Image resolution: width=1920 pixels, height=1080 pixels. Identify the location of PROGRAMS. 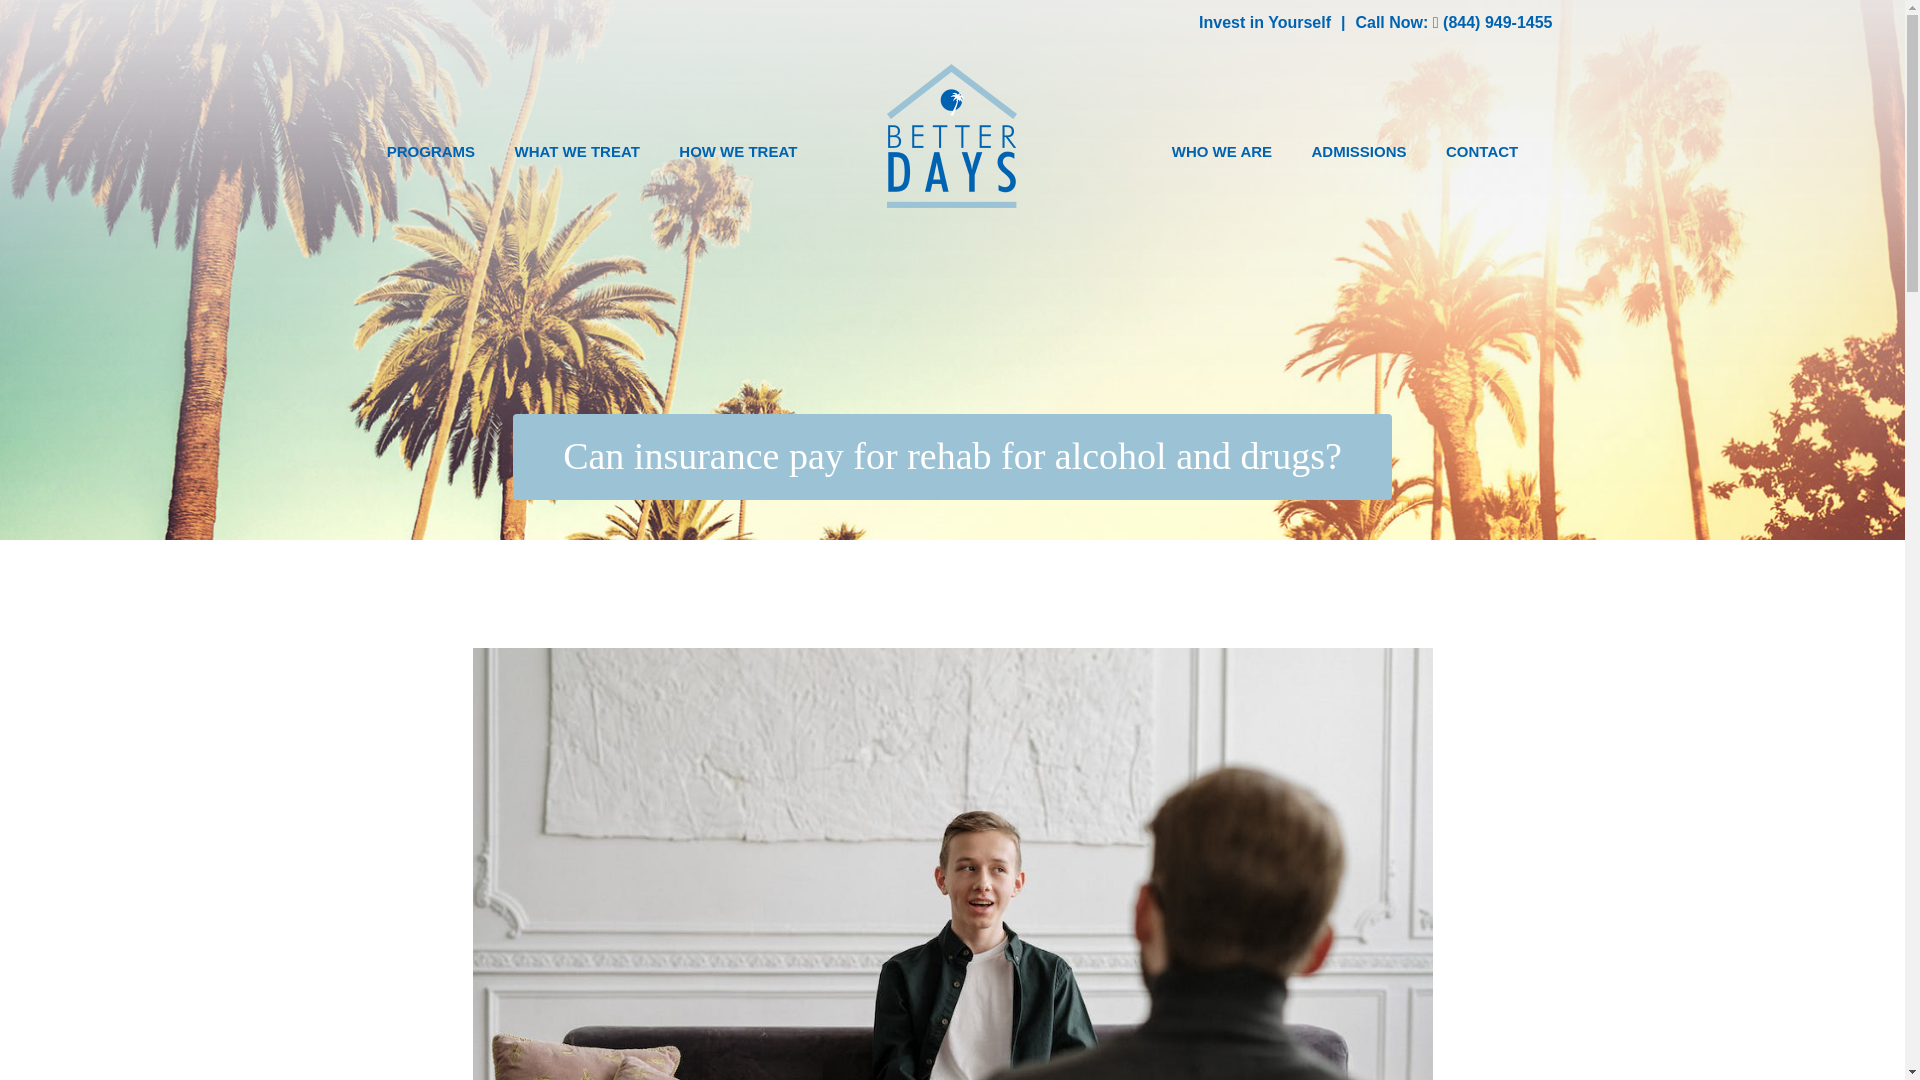
(430, 154).